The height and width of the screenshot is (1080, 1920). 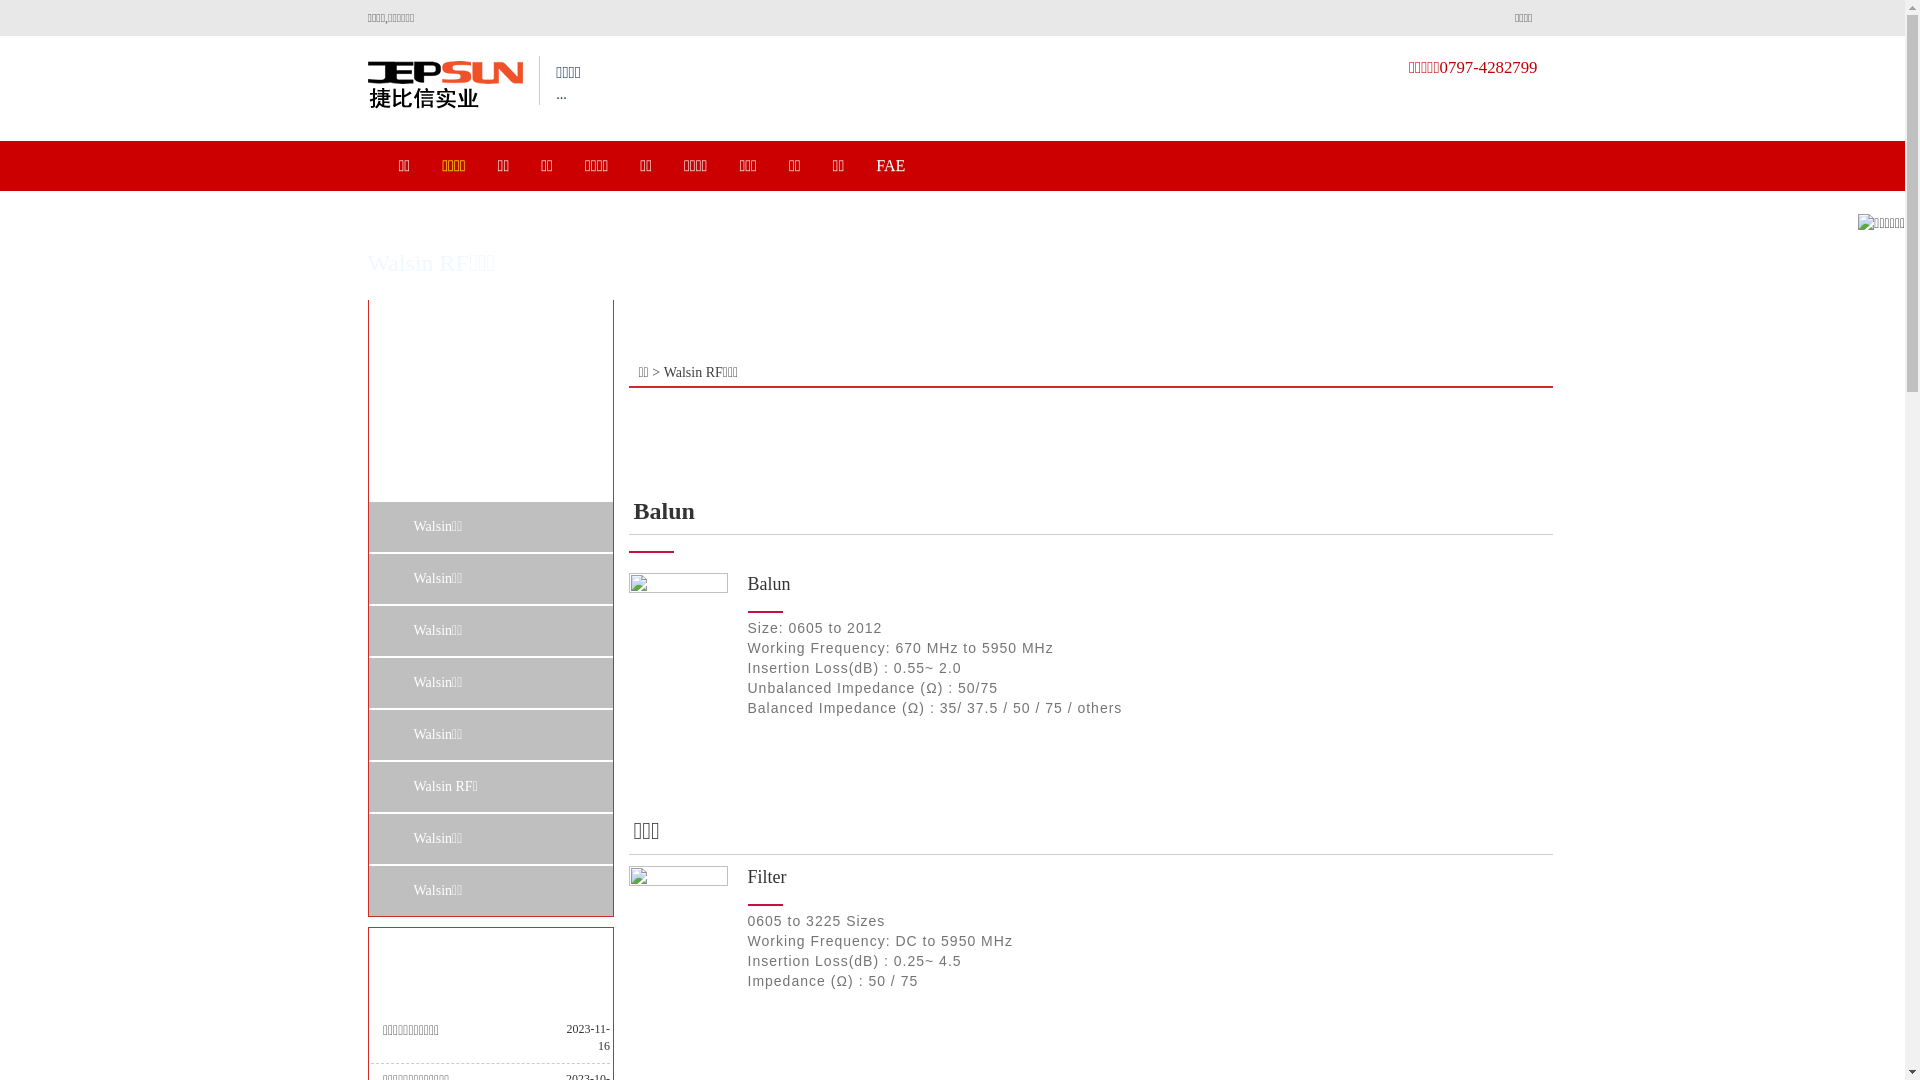 I want to click on FAE, so click(x=890, y=166).